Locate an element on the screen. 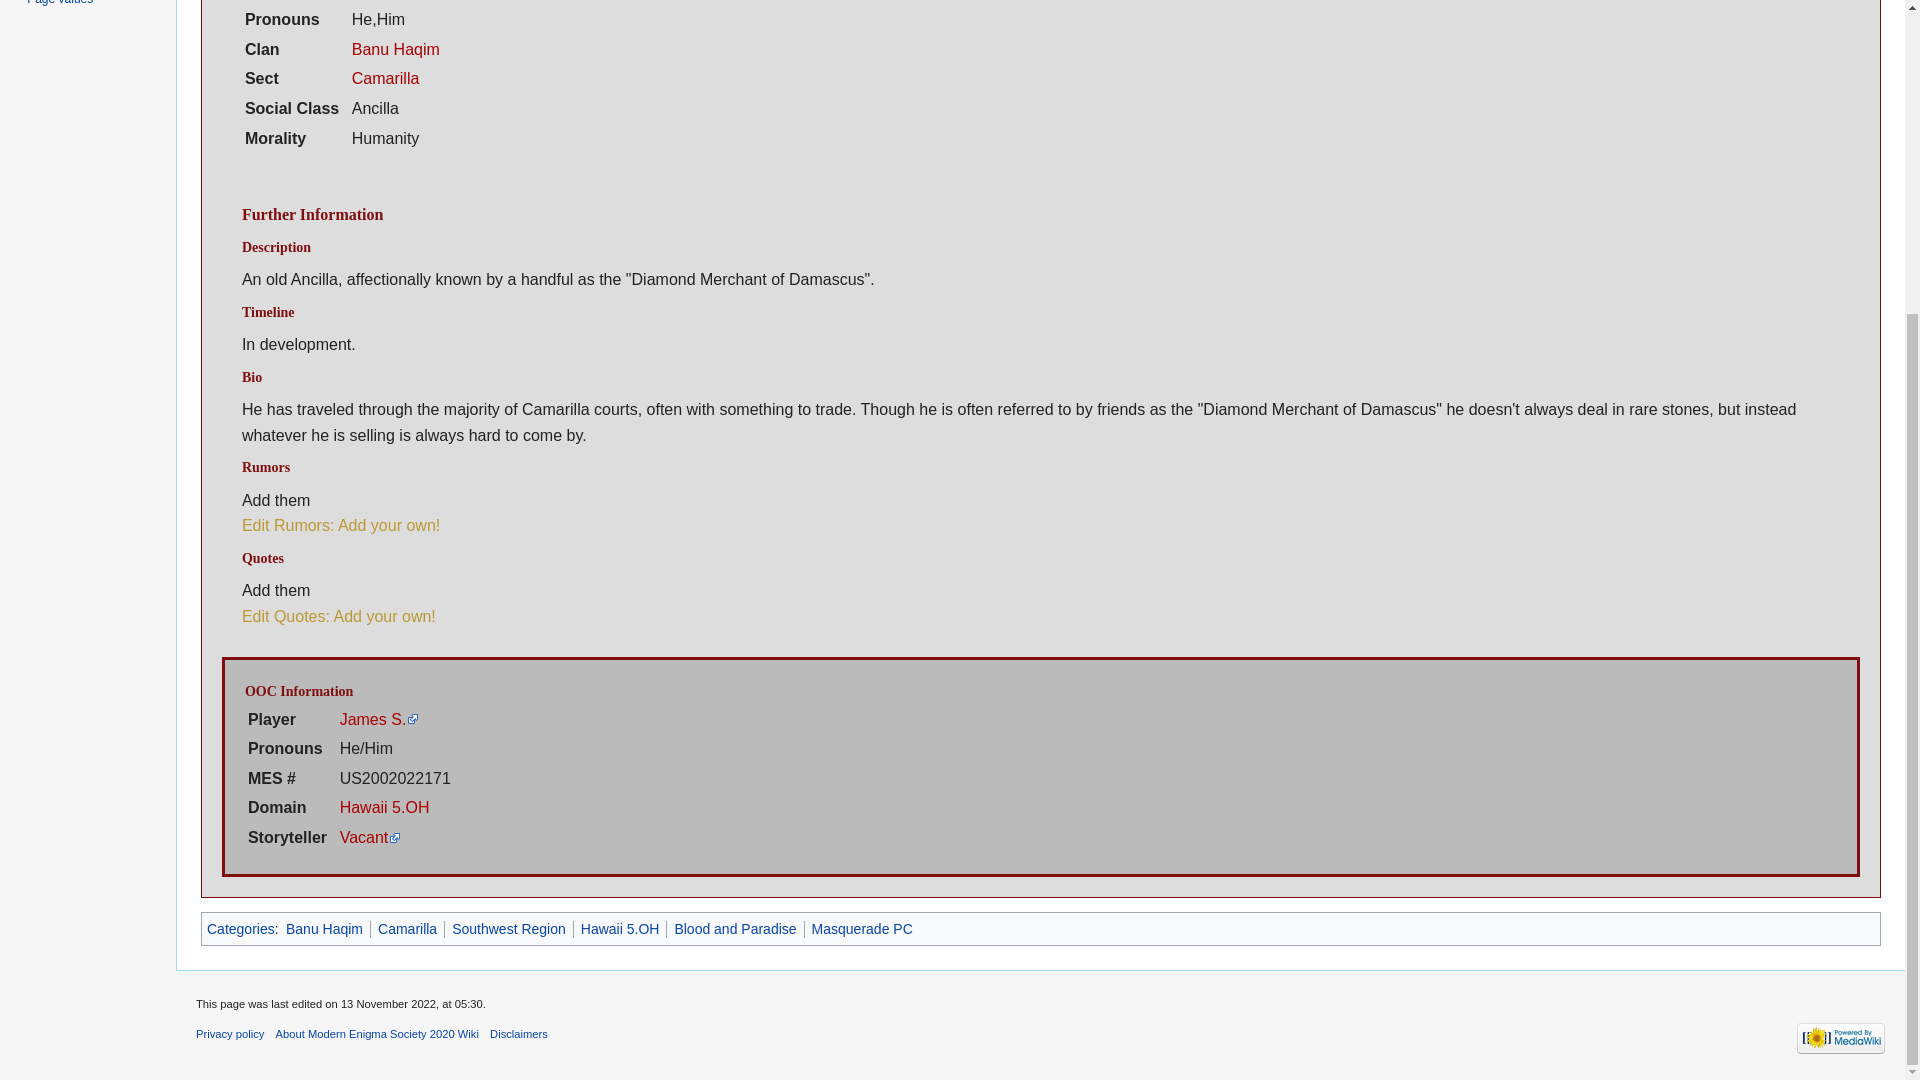 Image resolution: width=1920 pixels, height=1080 pixels. Category:Camarilla is located at coordinates (408, 929).